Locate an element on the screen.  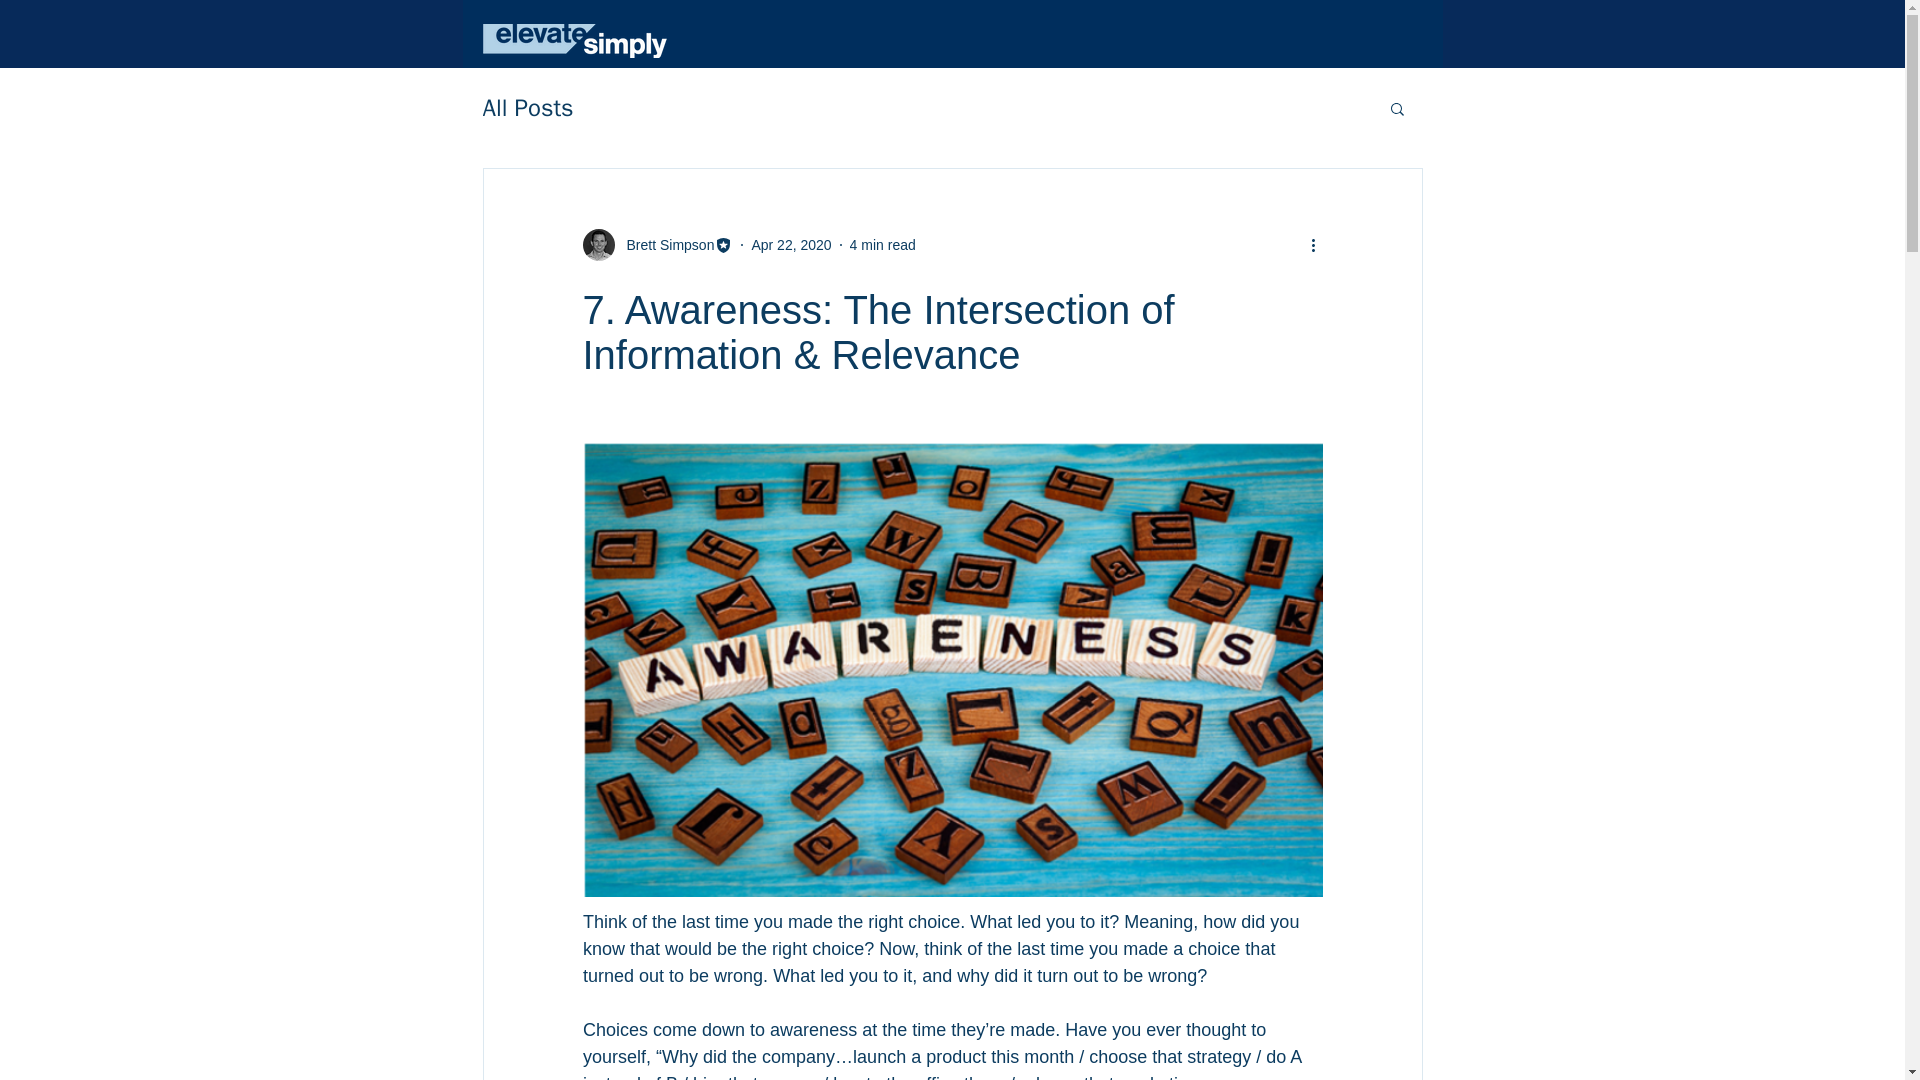
Apr 22, 2020 is located at coordinates (790, 244).